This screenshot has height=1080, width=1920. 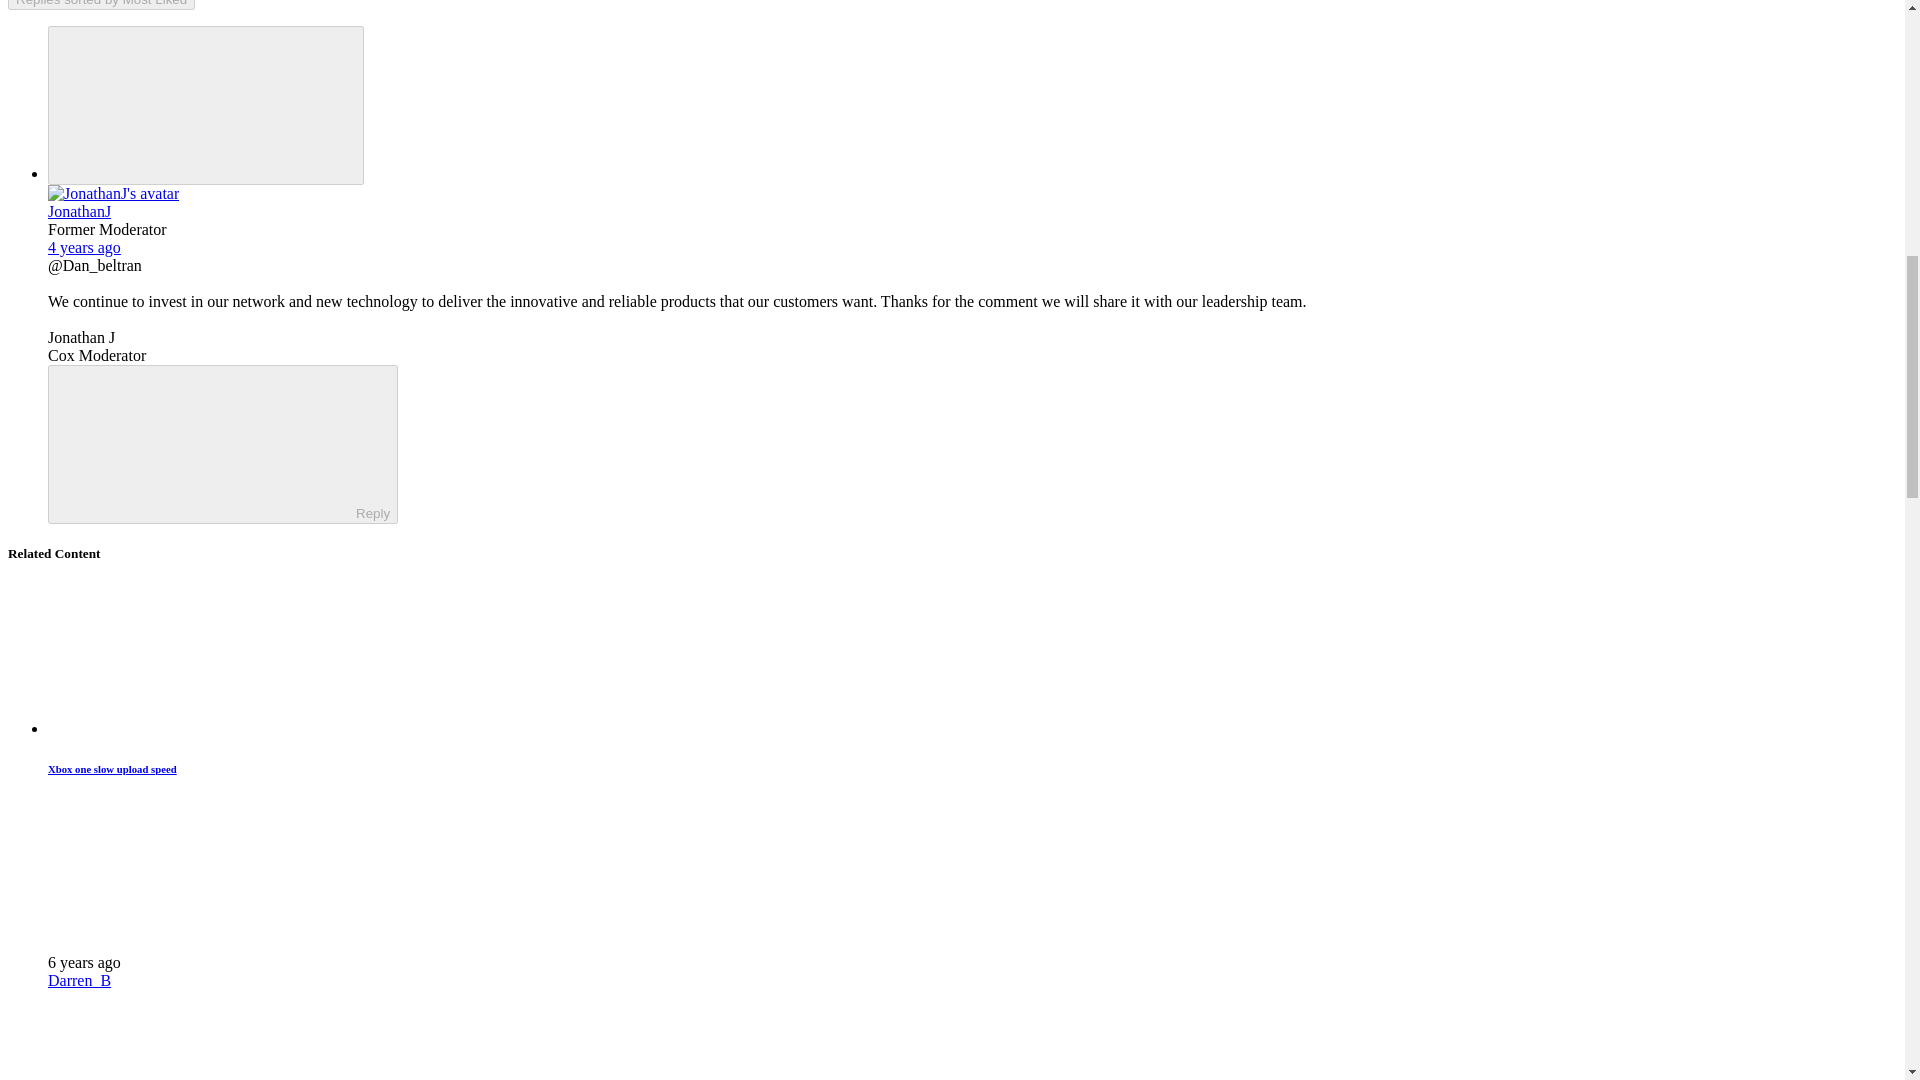 What do you see at coordinates (80, 212) in the screenshot?
I see `JonathanJ` at bounding box center [80, 212].